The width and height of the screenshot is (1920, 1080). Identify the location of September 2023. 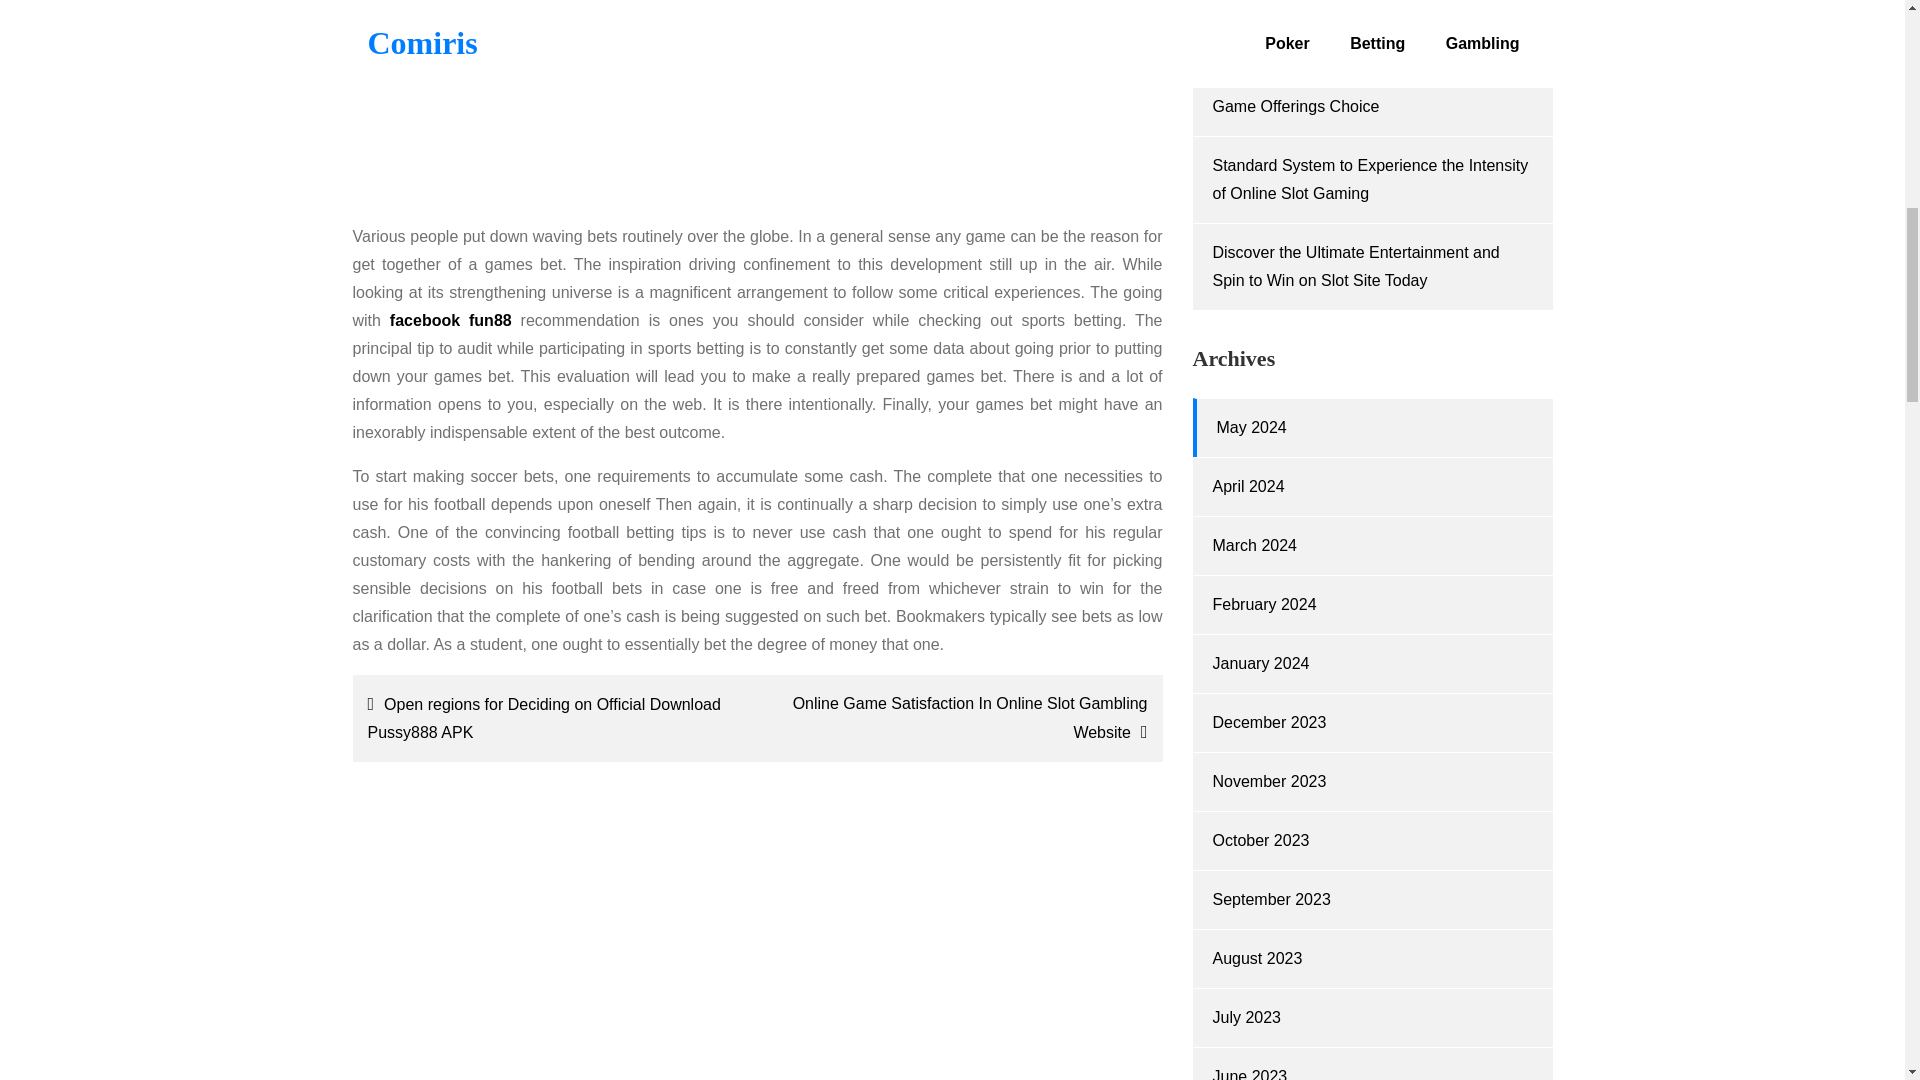
(1270, 900).